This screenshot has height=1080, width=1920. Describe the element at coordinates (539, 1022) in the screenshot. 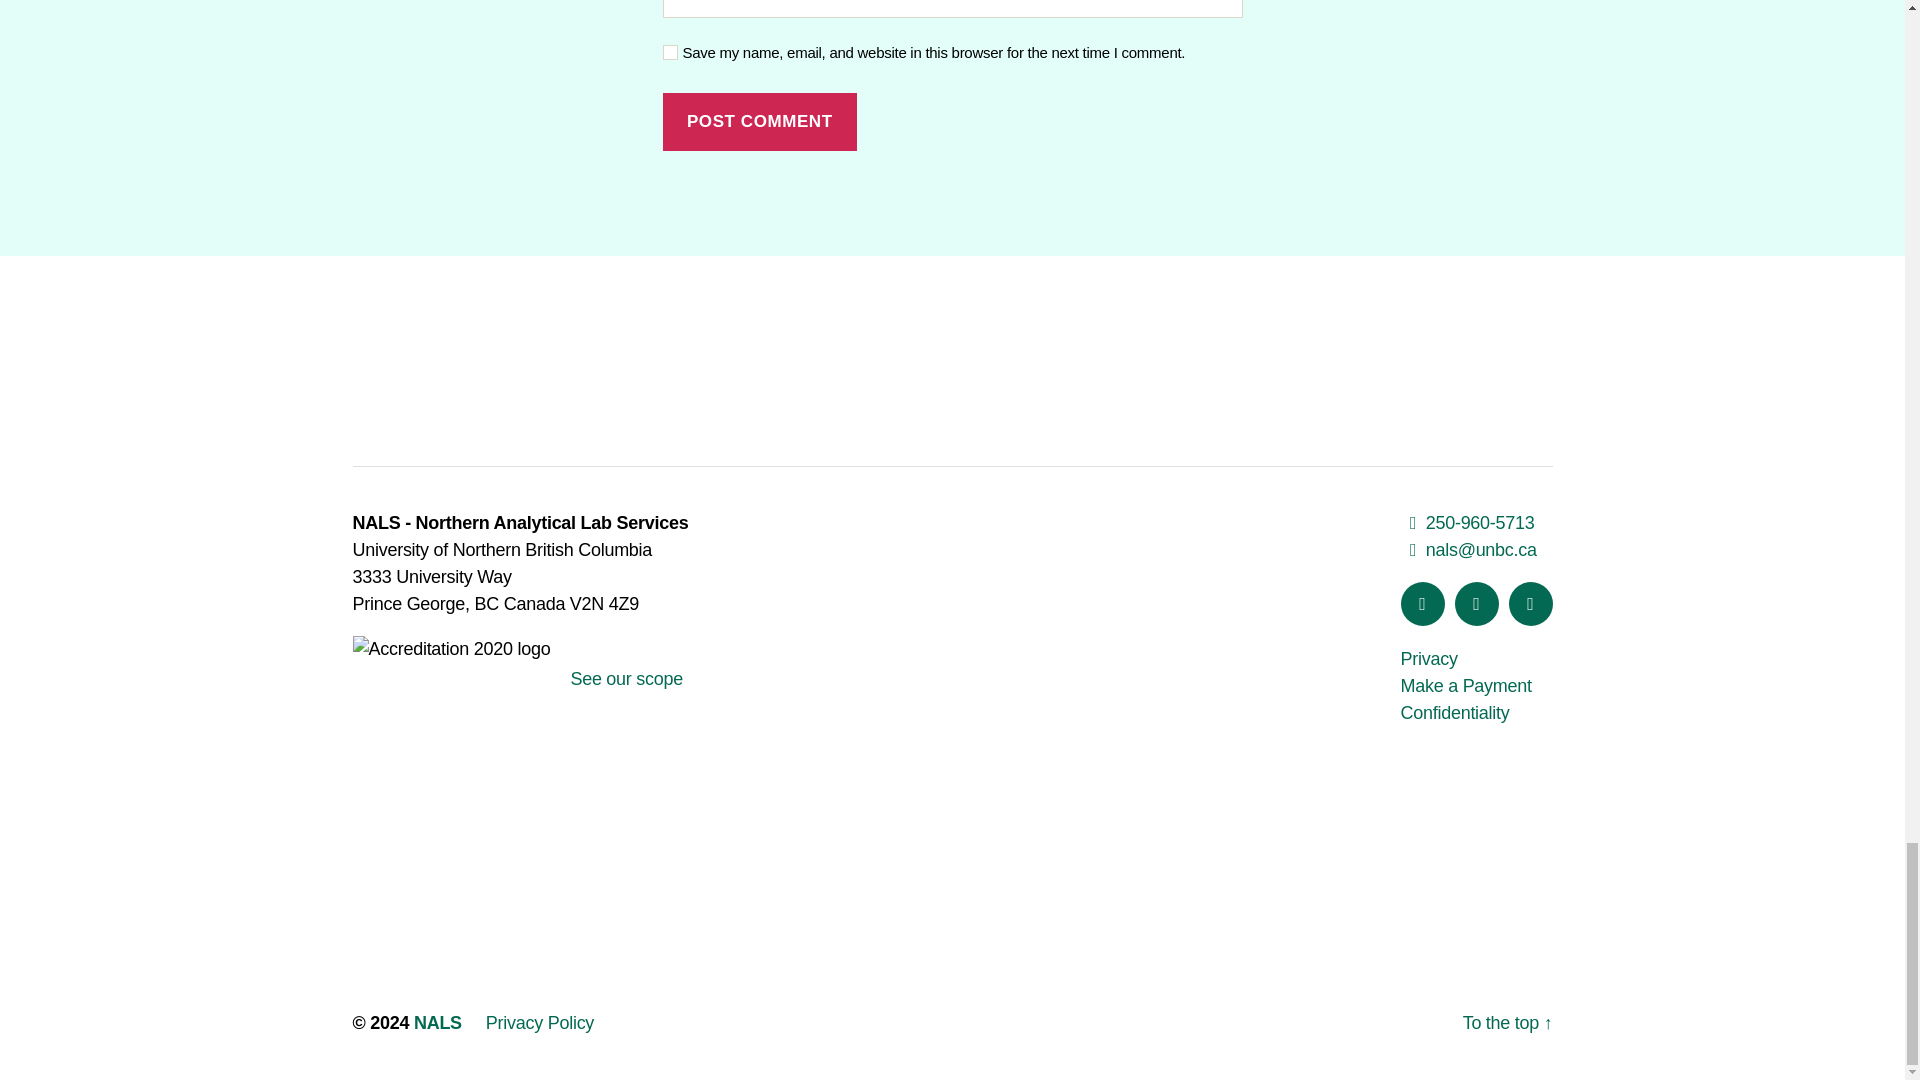

I see `Privacy Policy` at that location.